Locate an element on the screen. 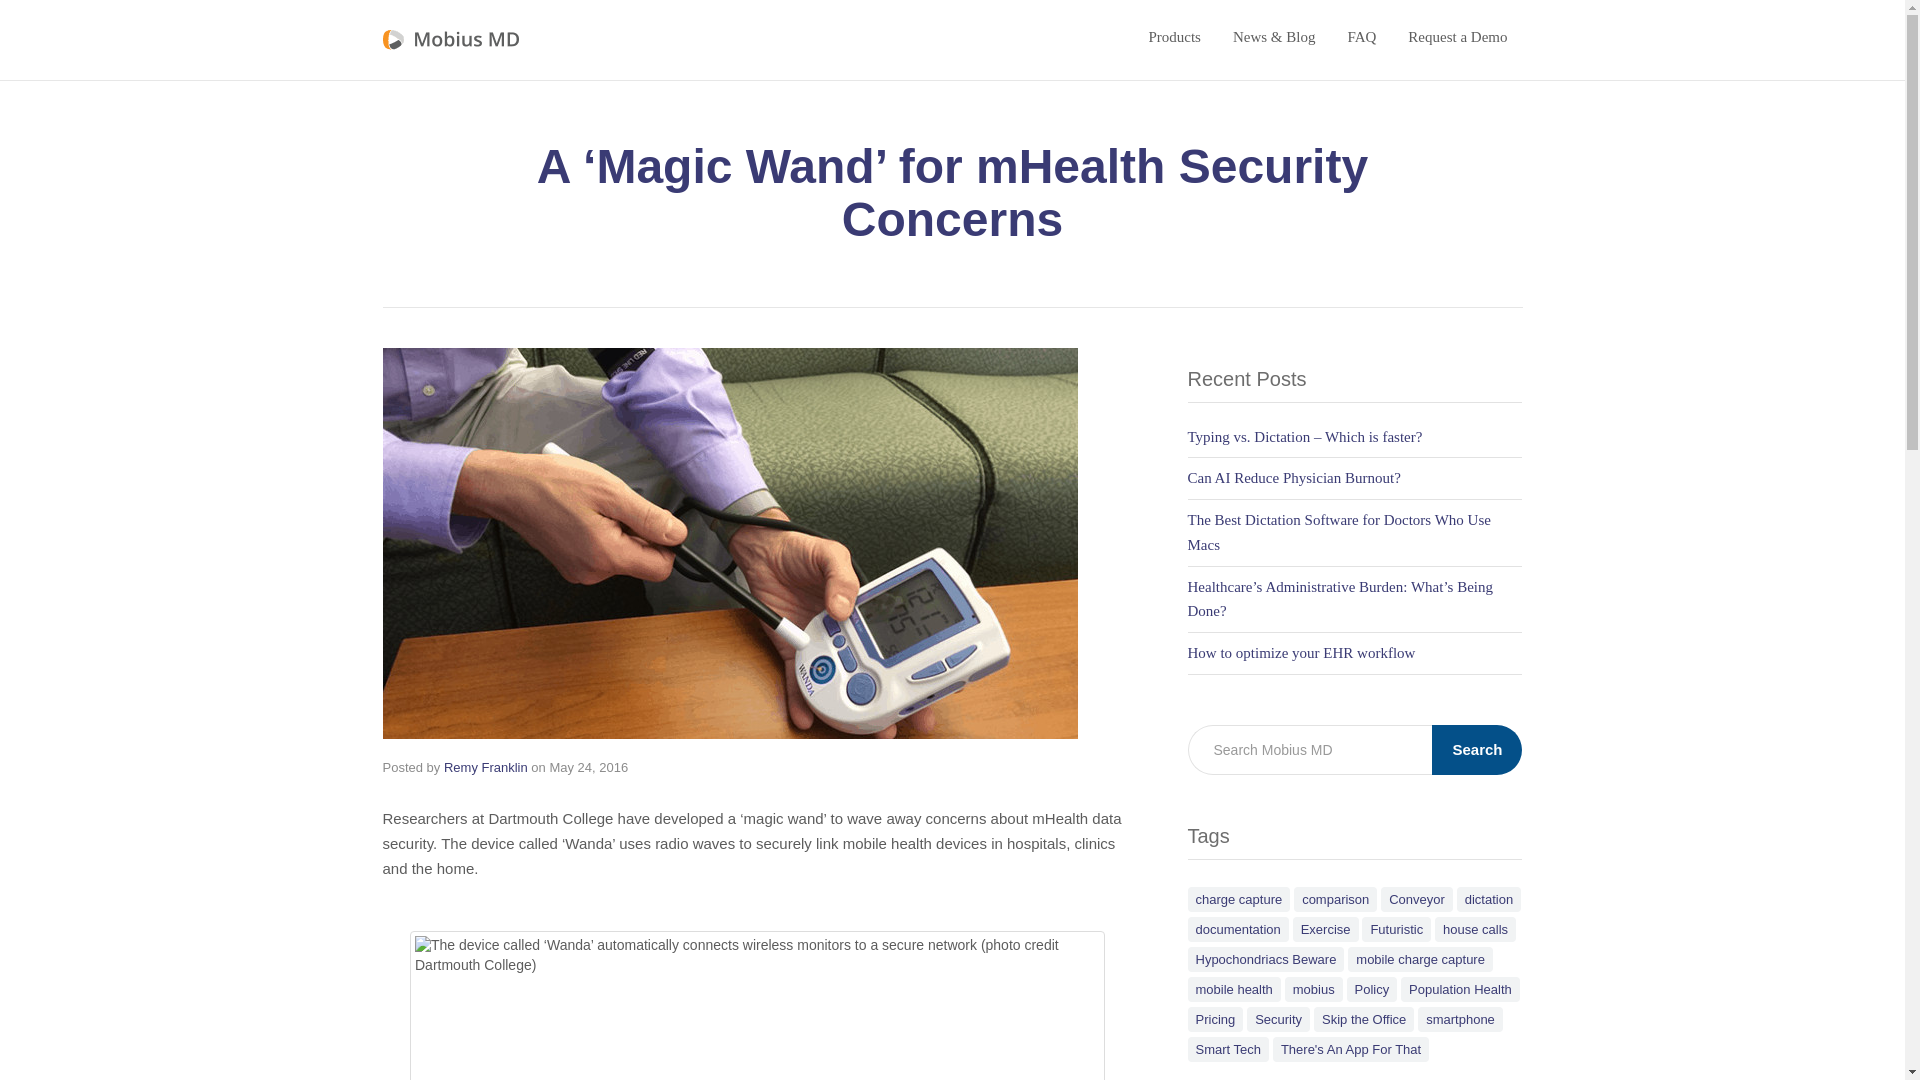  mobius is located at coordinates (1313, 990).